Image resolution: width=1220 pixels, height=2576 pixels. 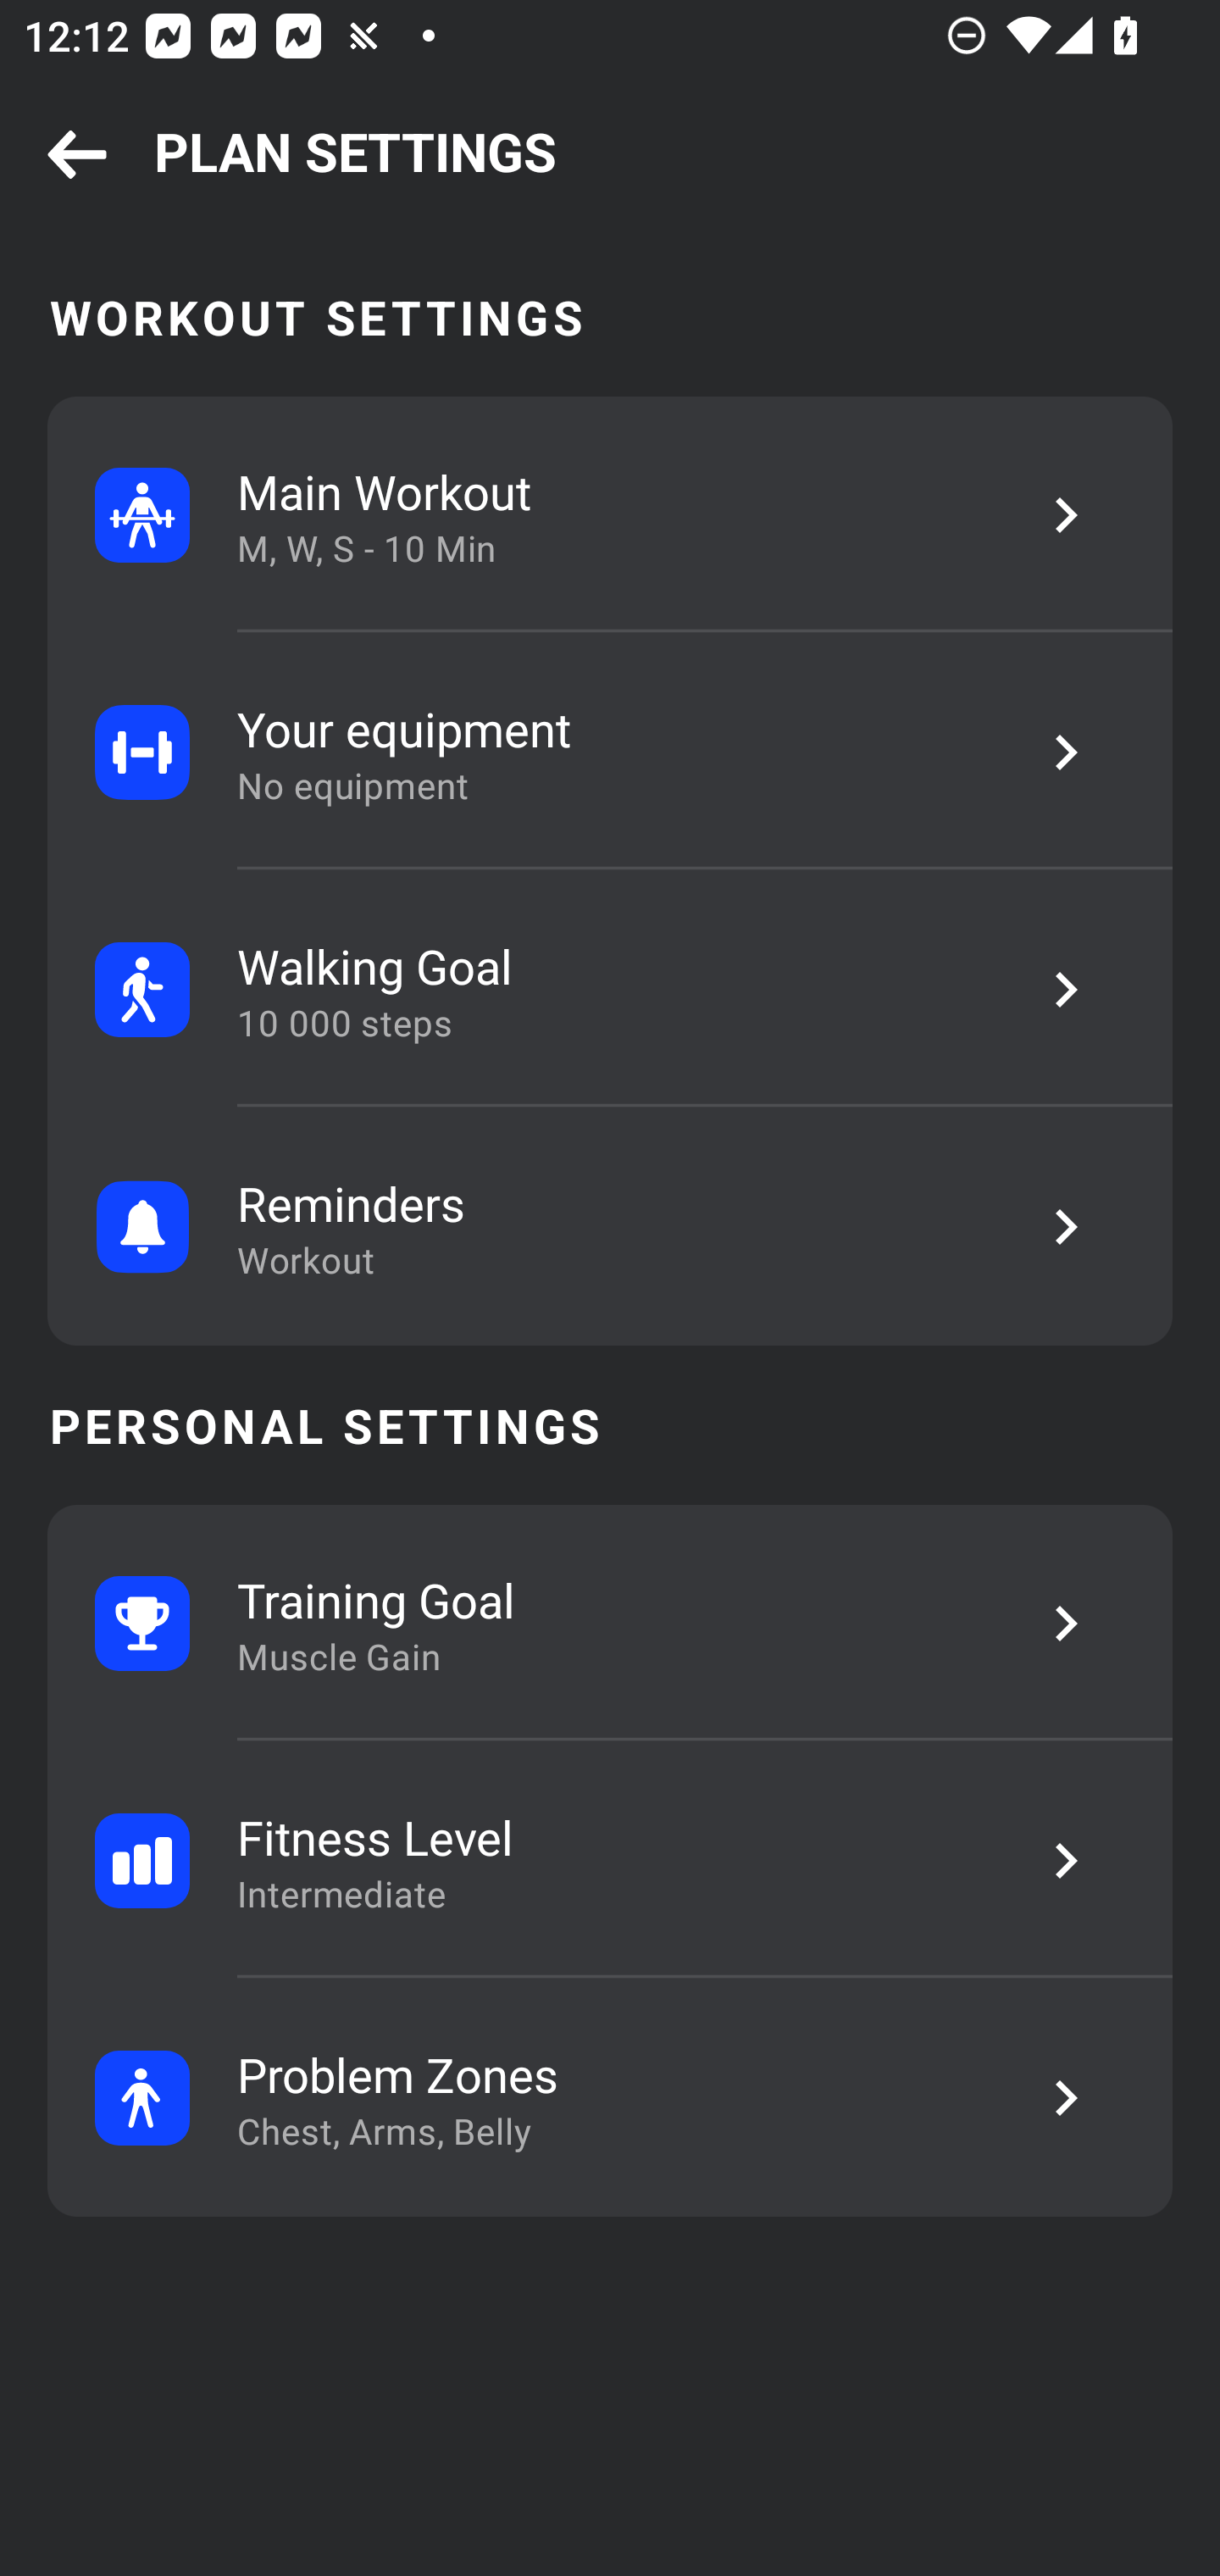 What do you see at coordinates (610, 752) in the screenshot?
I see `EQUIPMENT Your equipment No equipment EQUIPMENT` at bounding box center [610, 752].